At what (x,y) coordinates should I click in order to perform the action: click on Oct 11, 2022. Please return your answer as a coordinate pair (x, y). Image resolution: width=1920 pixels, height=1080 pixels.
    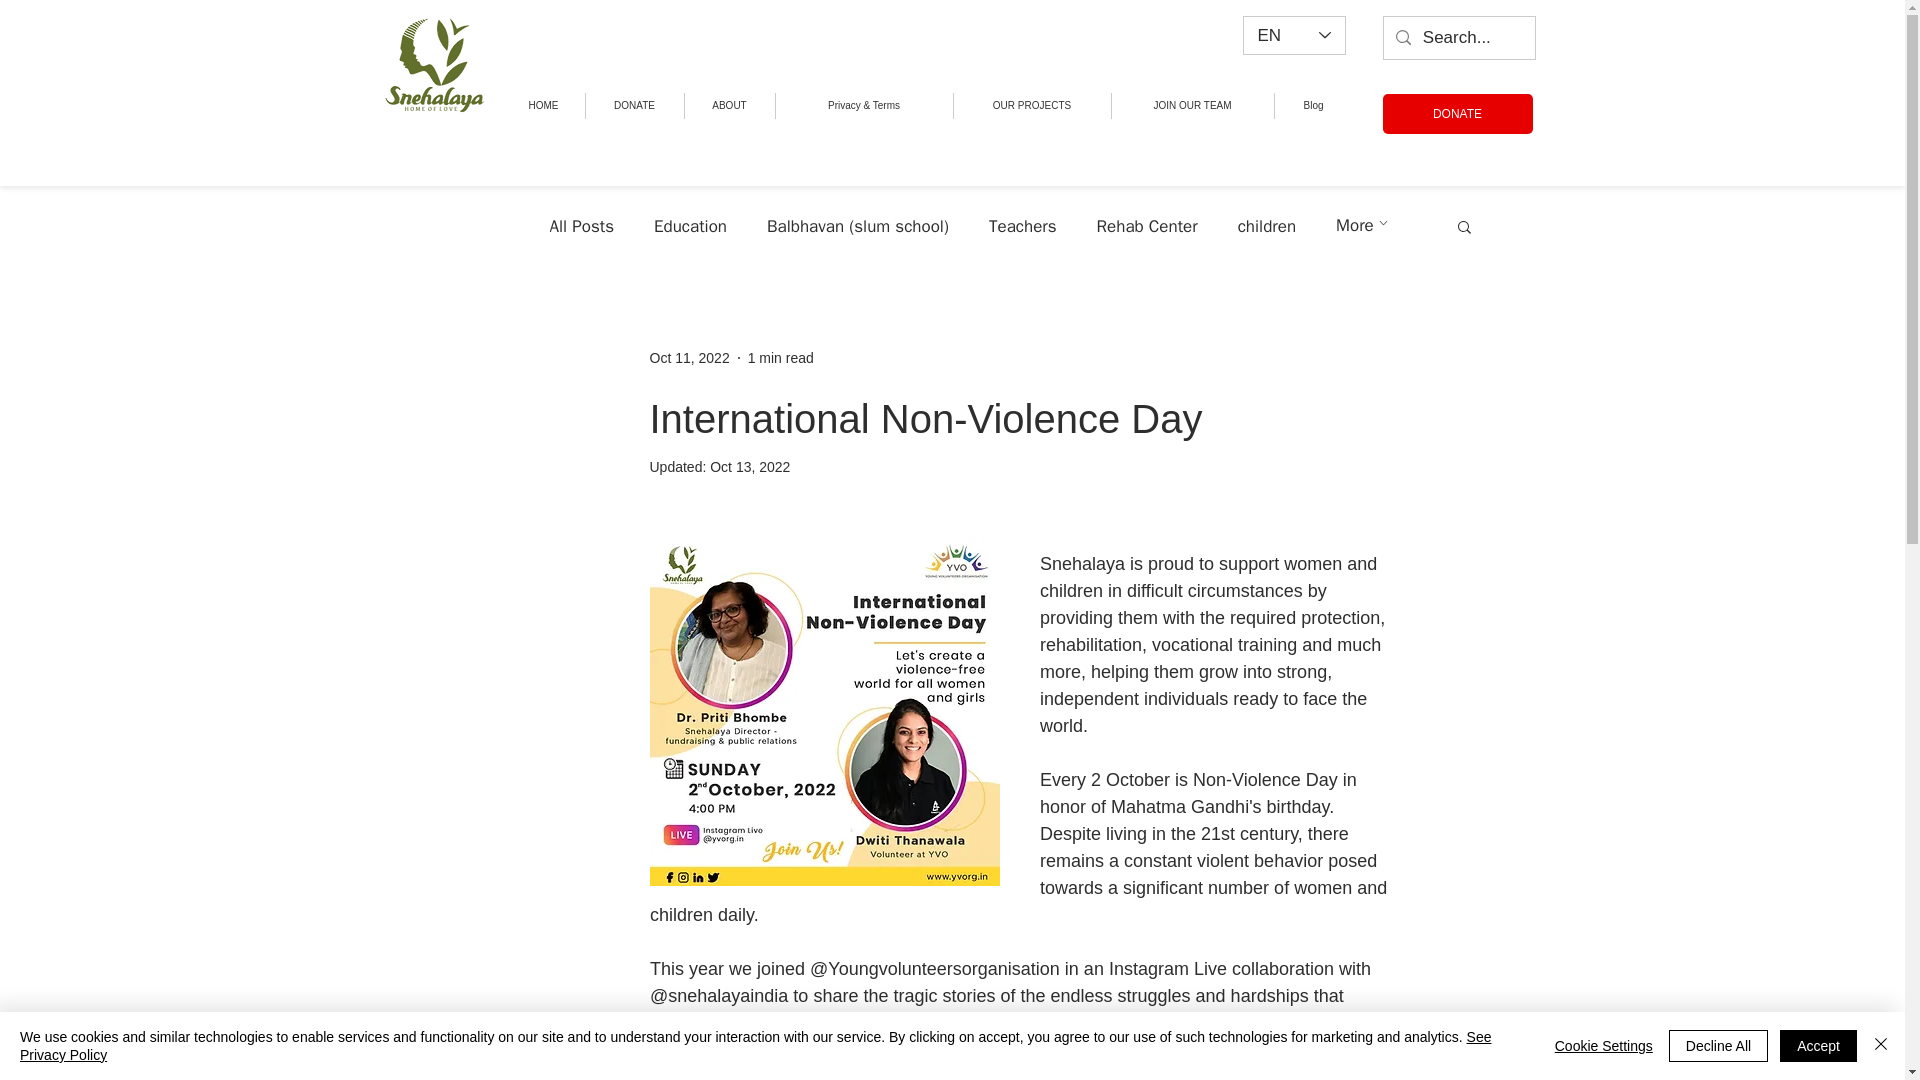
    Looking at the image, I should click on (690, 358).